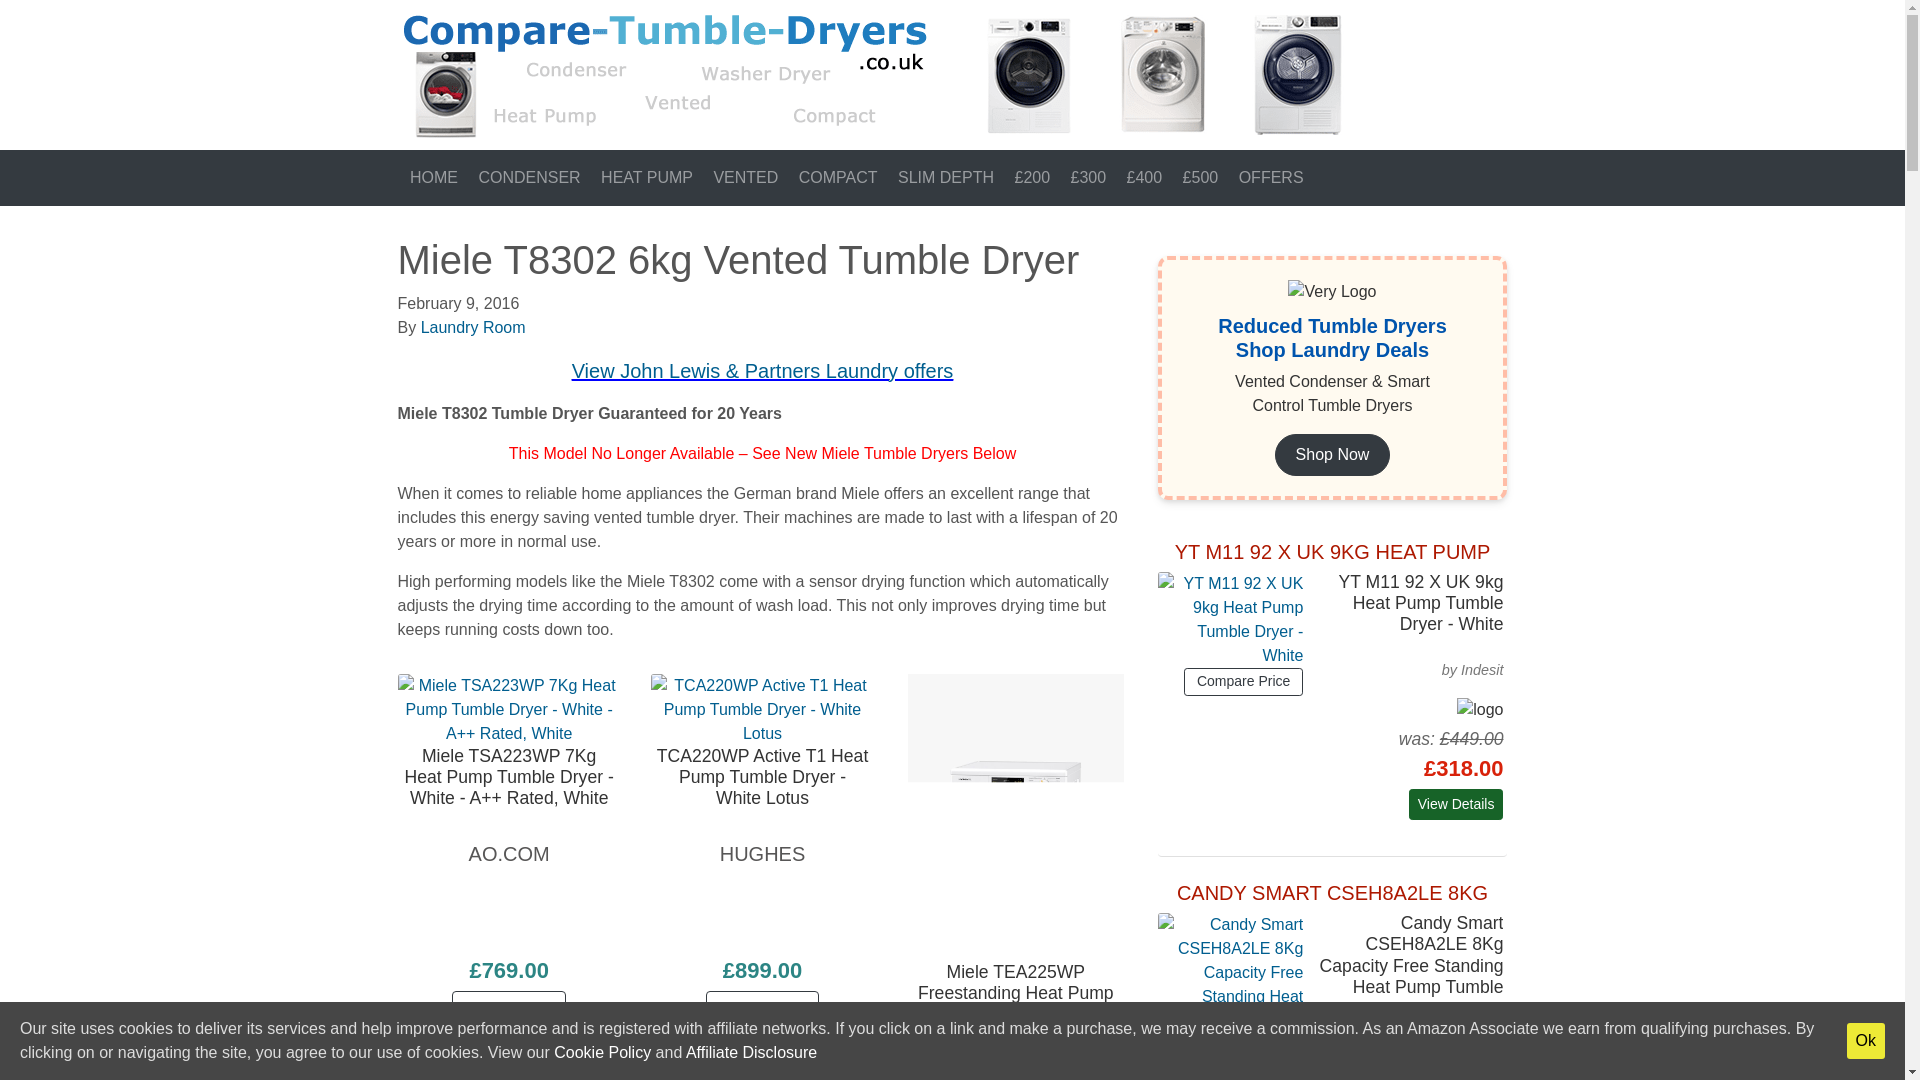 The width and height of the screenshot is (1920, 1080). Describe the element at coordinates (644, 177) in the screenshot. I see ` HEAT PUMP` at that location.